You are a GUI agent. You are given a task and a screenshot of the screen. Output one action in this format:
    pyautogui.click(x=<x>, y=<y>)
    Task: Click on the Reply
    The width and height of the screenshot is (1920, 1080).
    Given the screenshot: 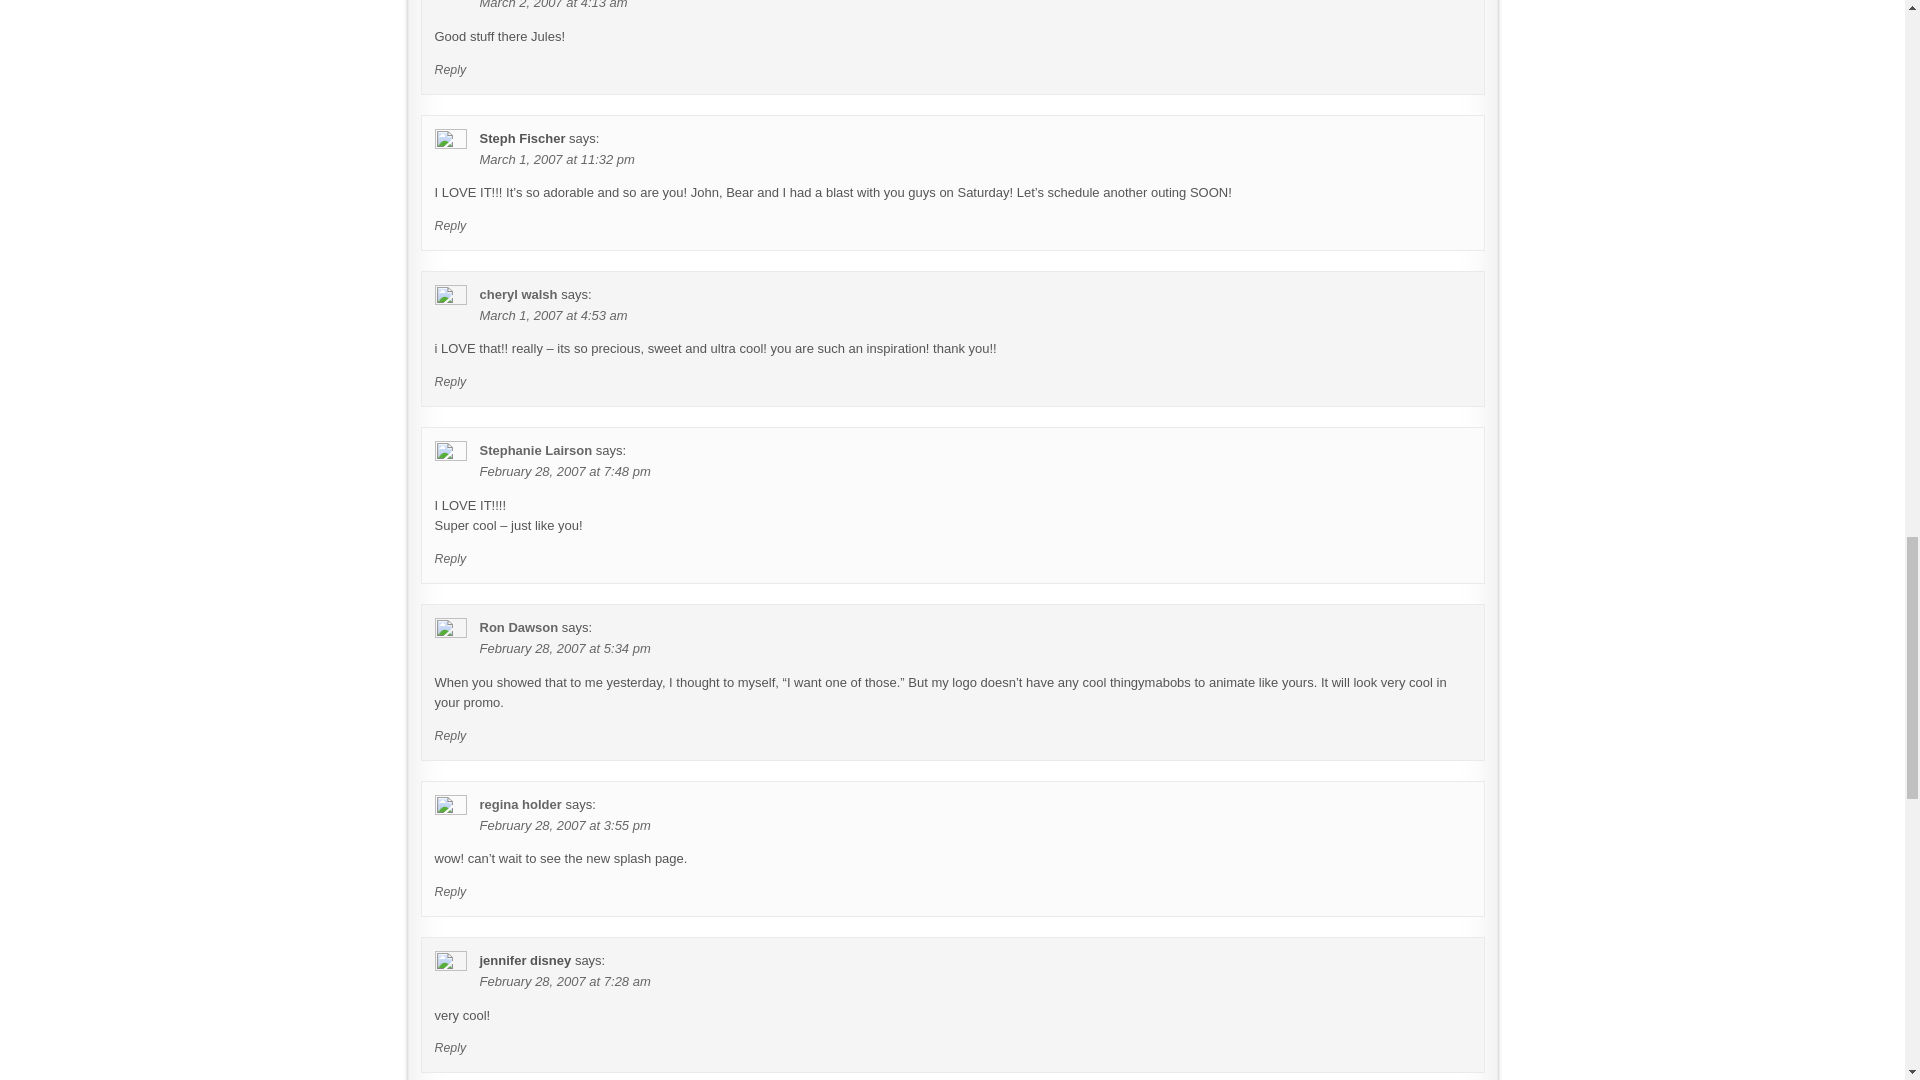 What is the action you would take?
    pyautogui.click(x=450, y=69)
    